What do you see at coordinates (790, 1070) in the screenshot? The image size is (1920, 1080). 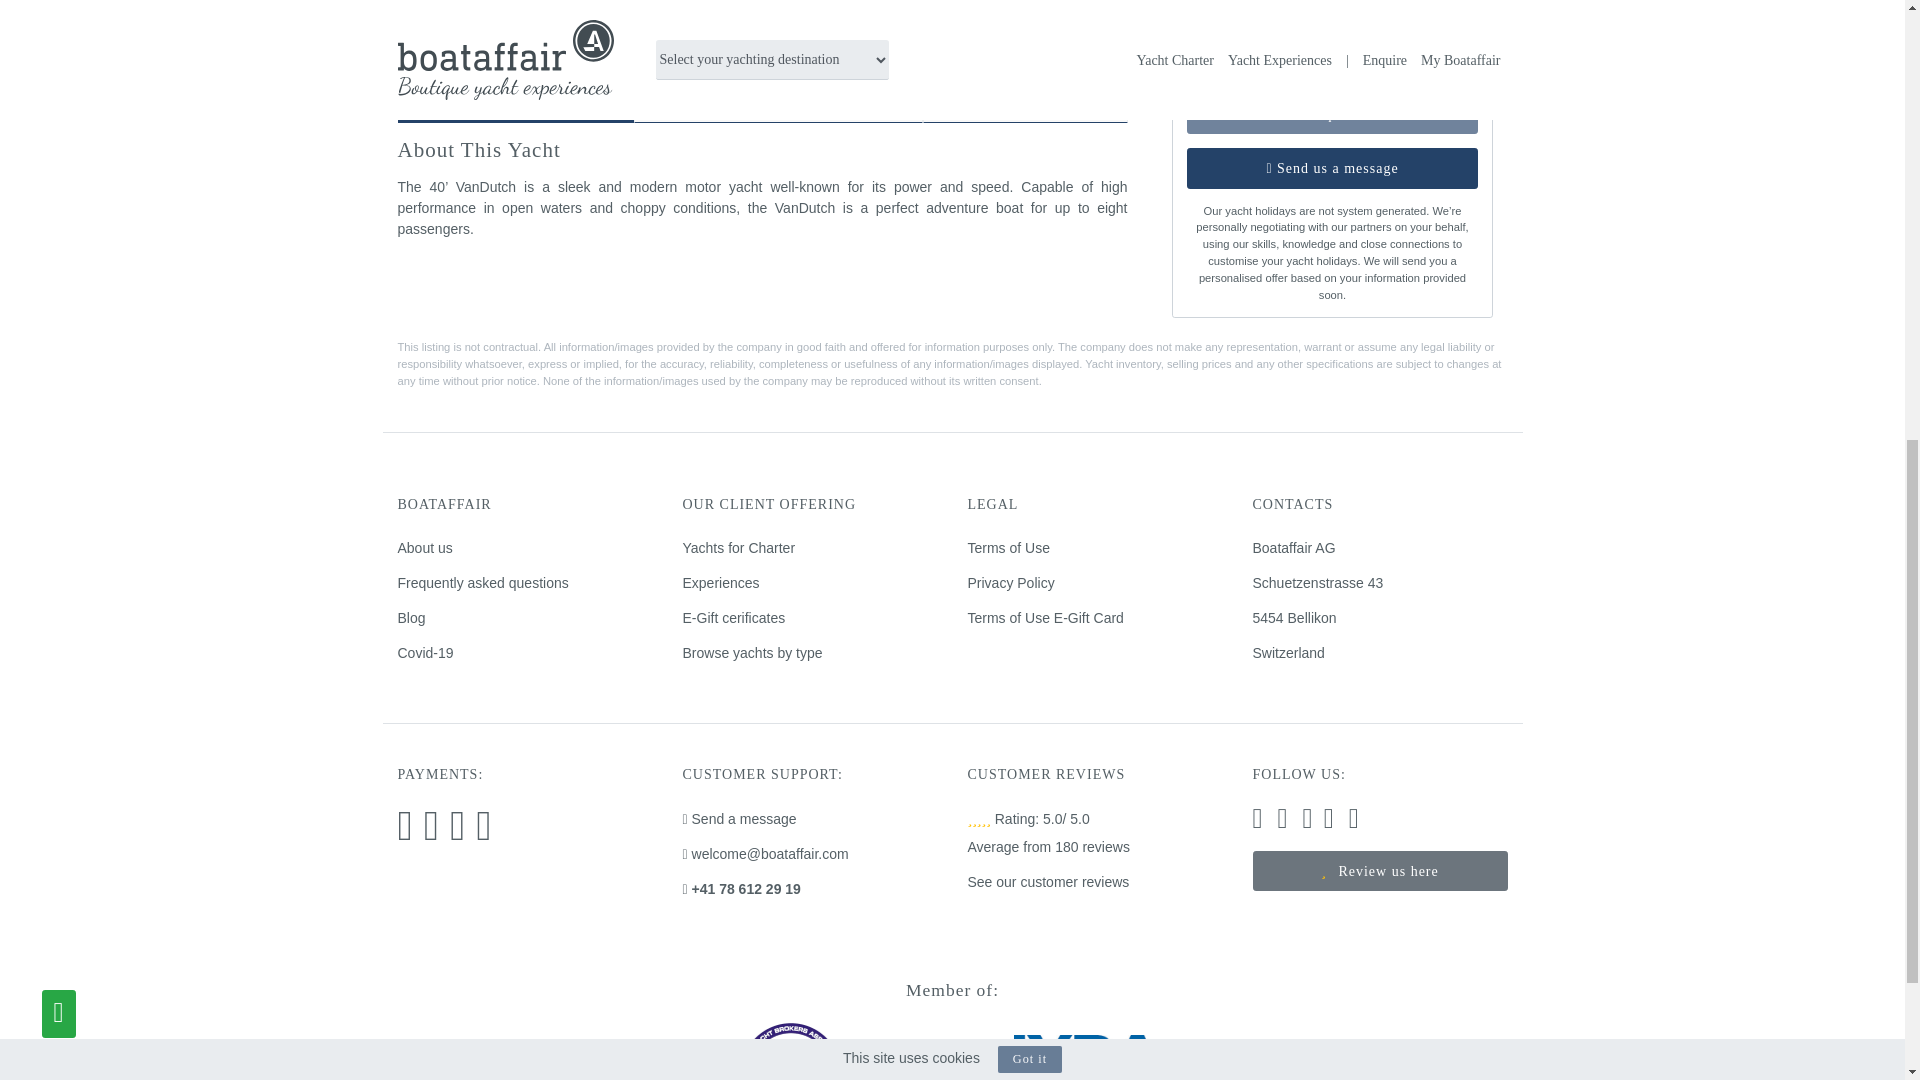 I see `Charter Yacht Brokers Association` at bounding box center [790, 1070].